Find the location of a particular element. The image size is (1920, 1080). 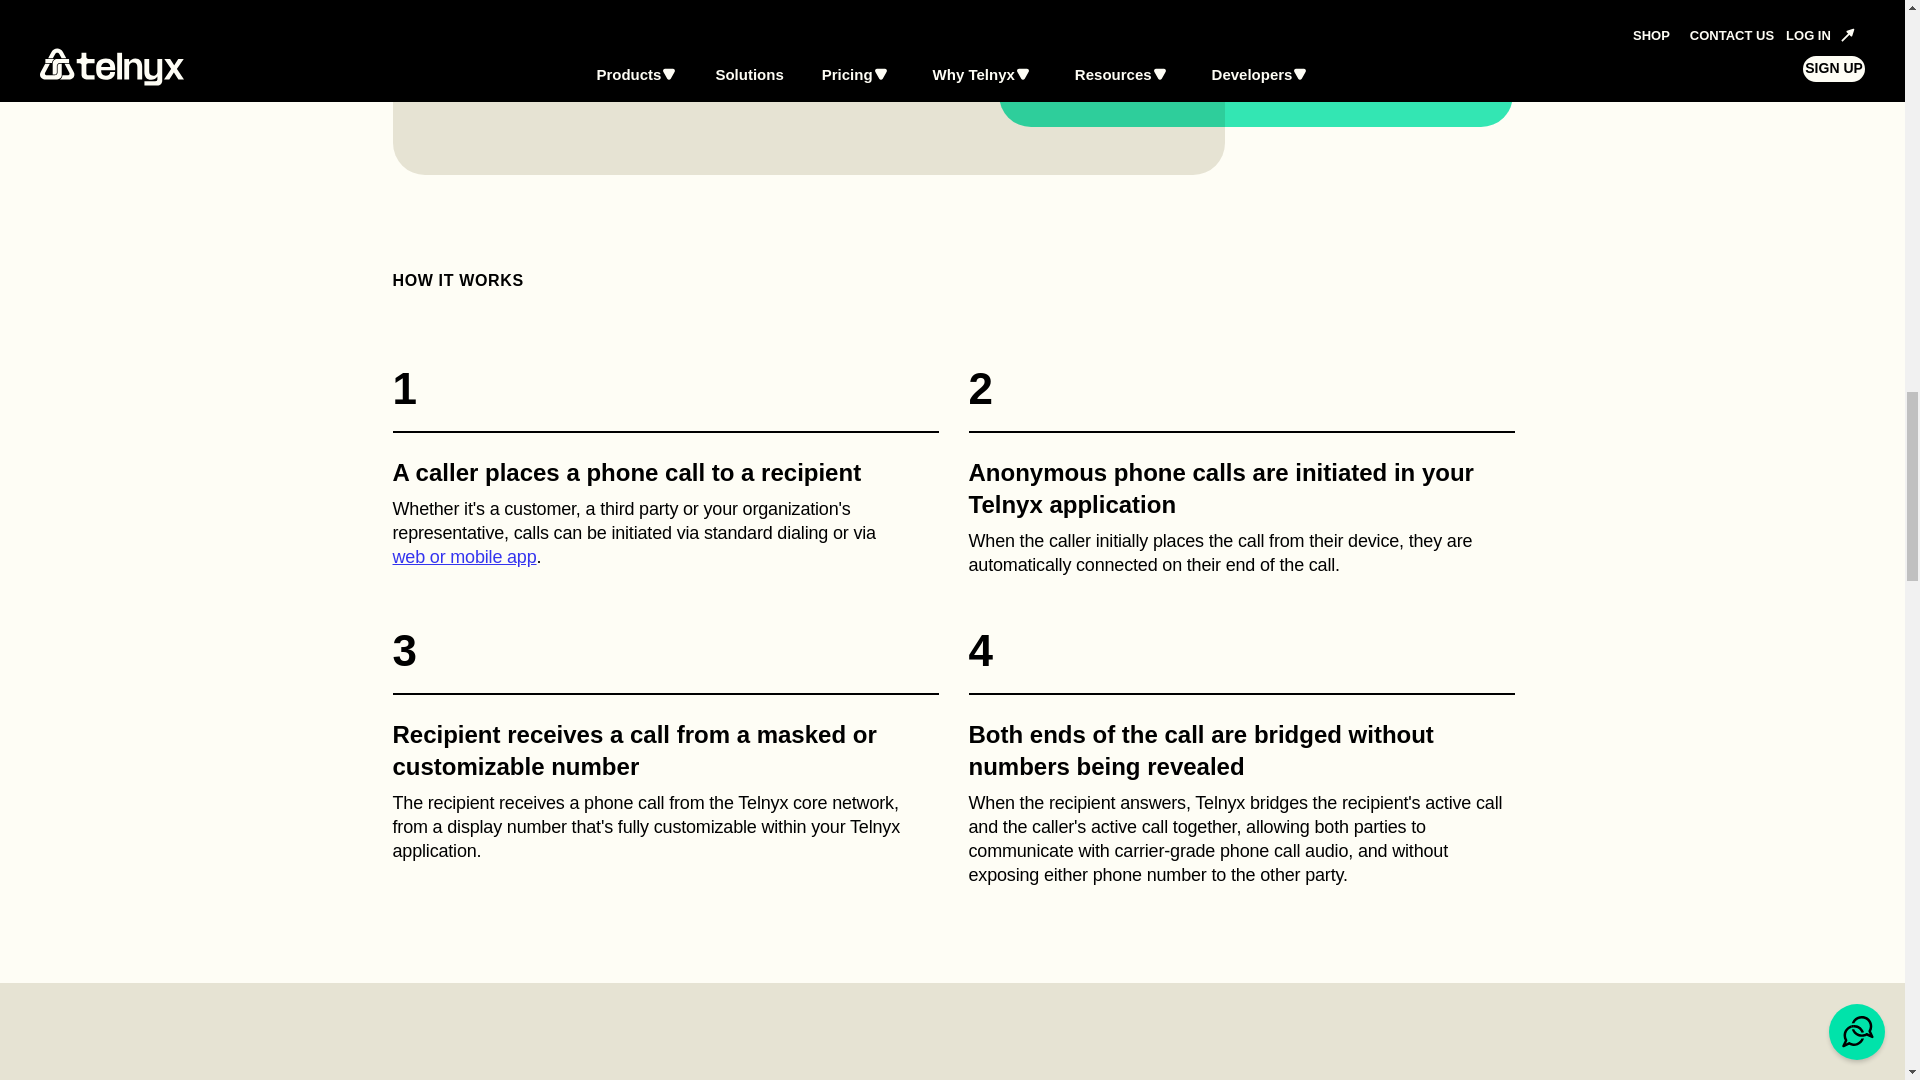

Phone number masking - How It Works 2 is located at coordinates (1240, 469).